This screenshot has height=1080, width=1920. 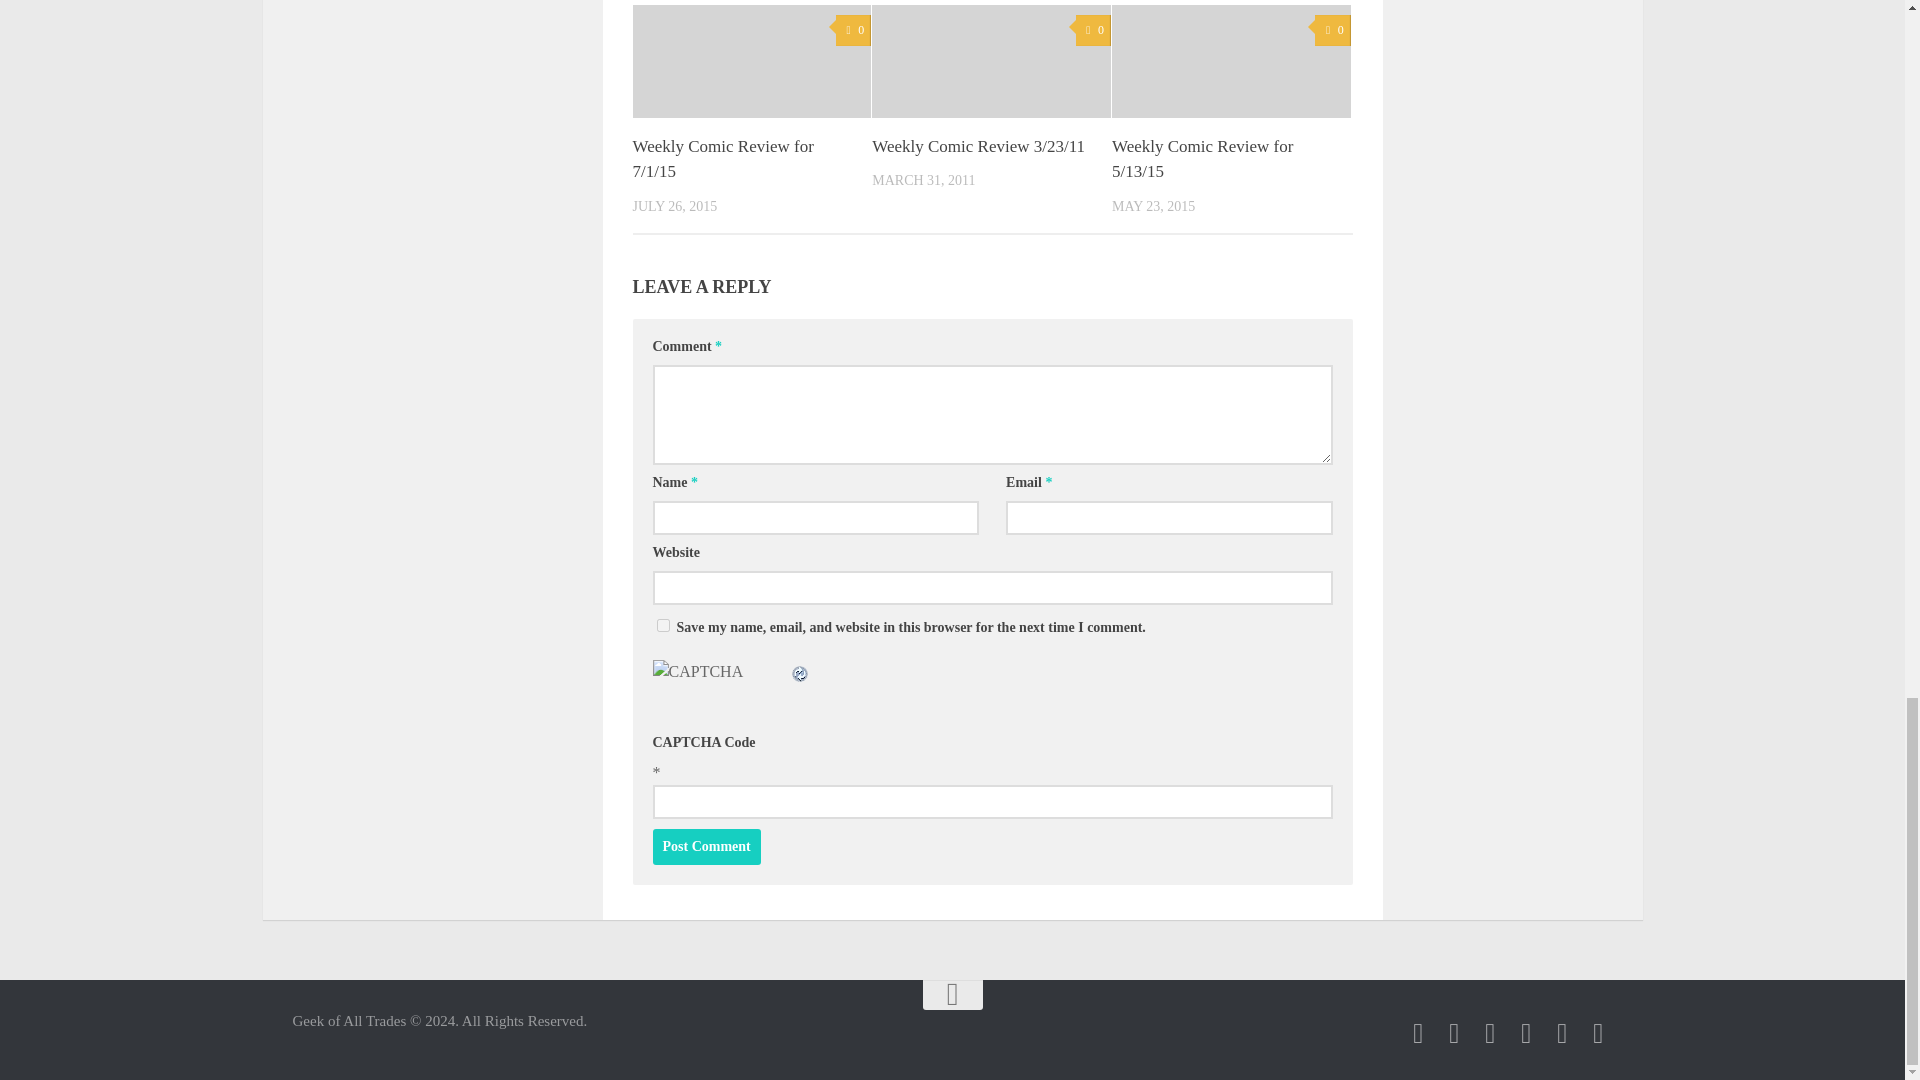 I want to click on Post Comment, so click(x=706, y=847).